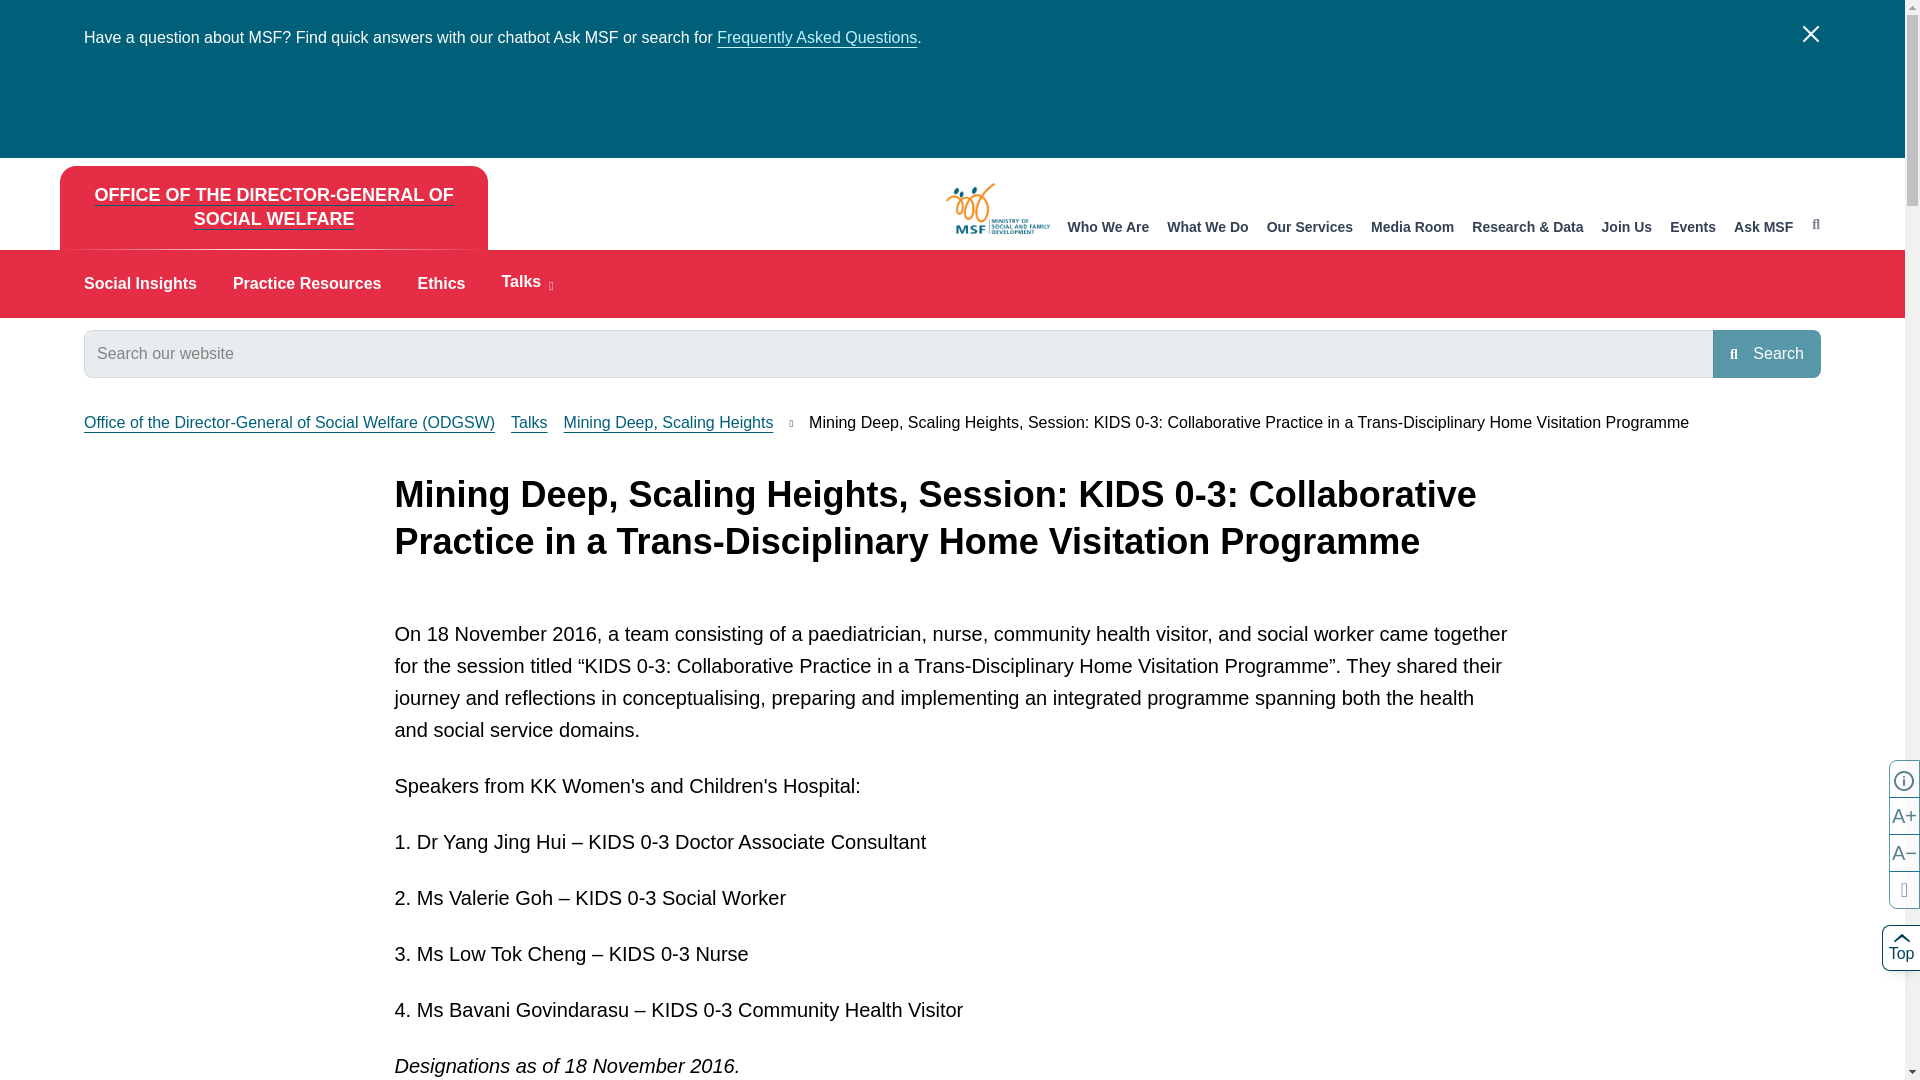  What do you see at coordinates (816, 38) in the screenshot?
I see `Frequently Asked Questions` at bounding box center [816, 38].